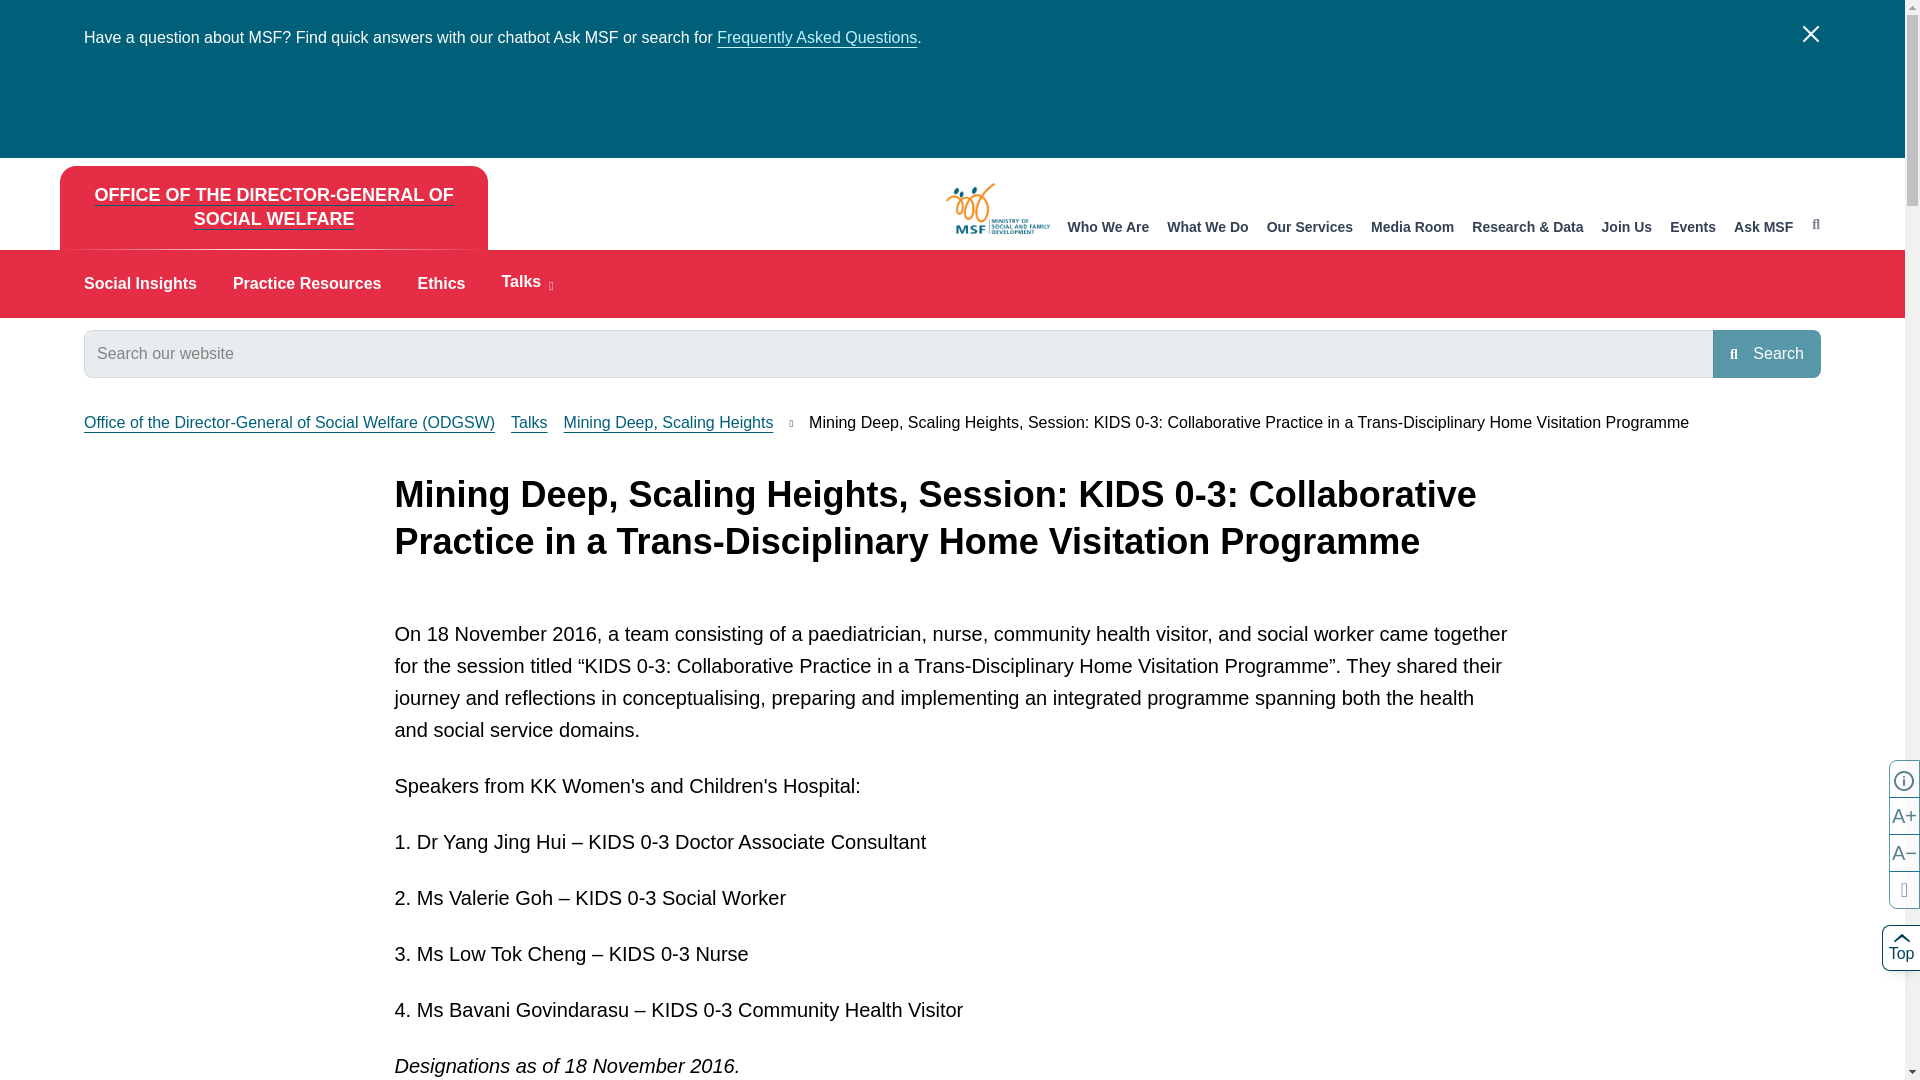  What do you see at coordinates (816, 38) in the screenshot?
I see `Frequently Asked Questions` at bounding box center [816, 38].